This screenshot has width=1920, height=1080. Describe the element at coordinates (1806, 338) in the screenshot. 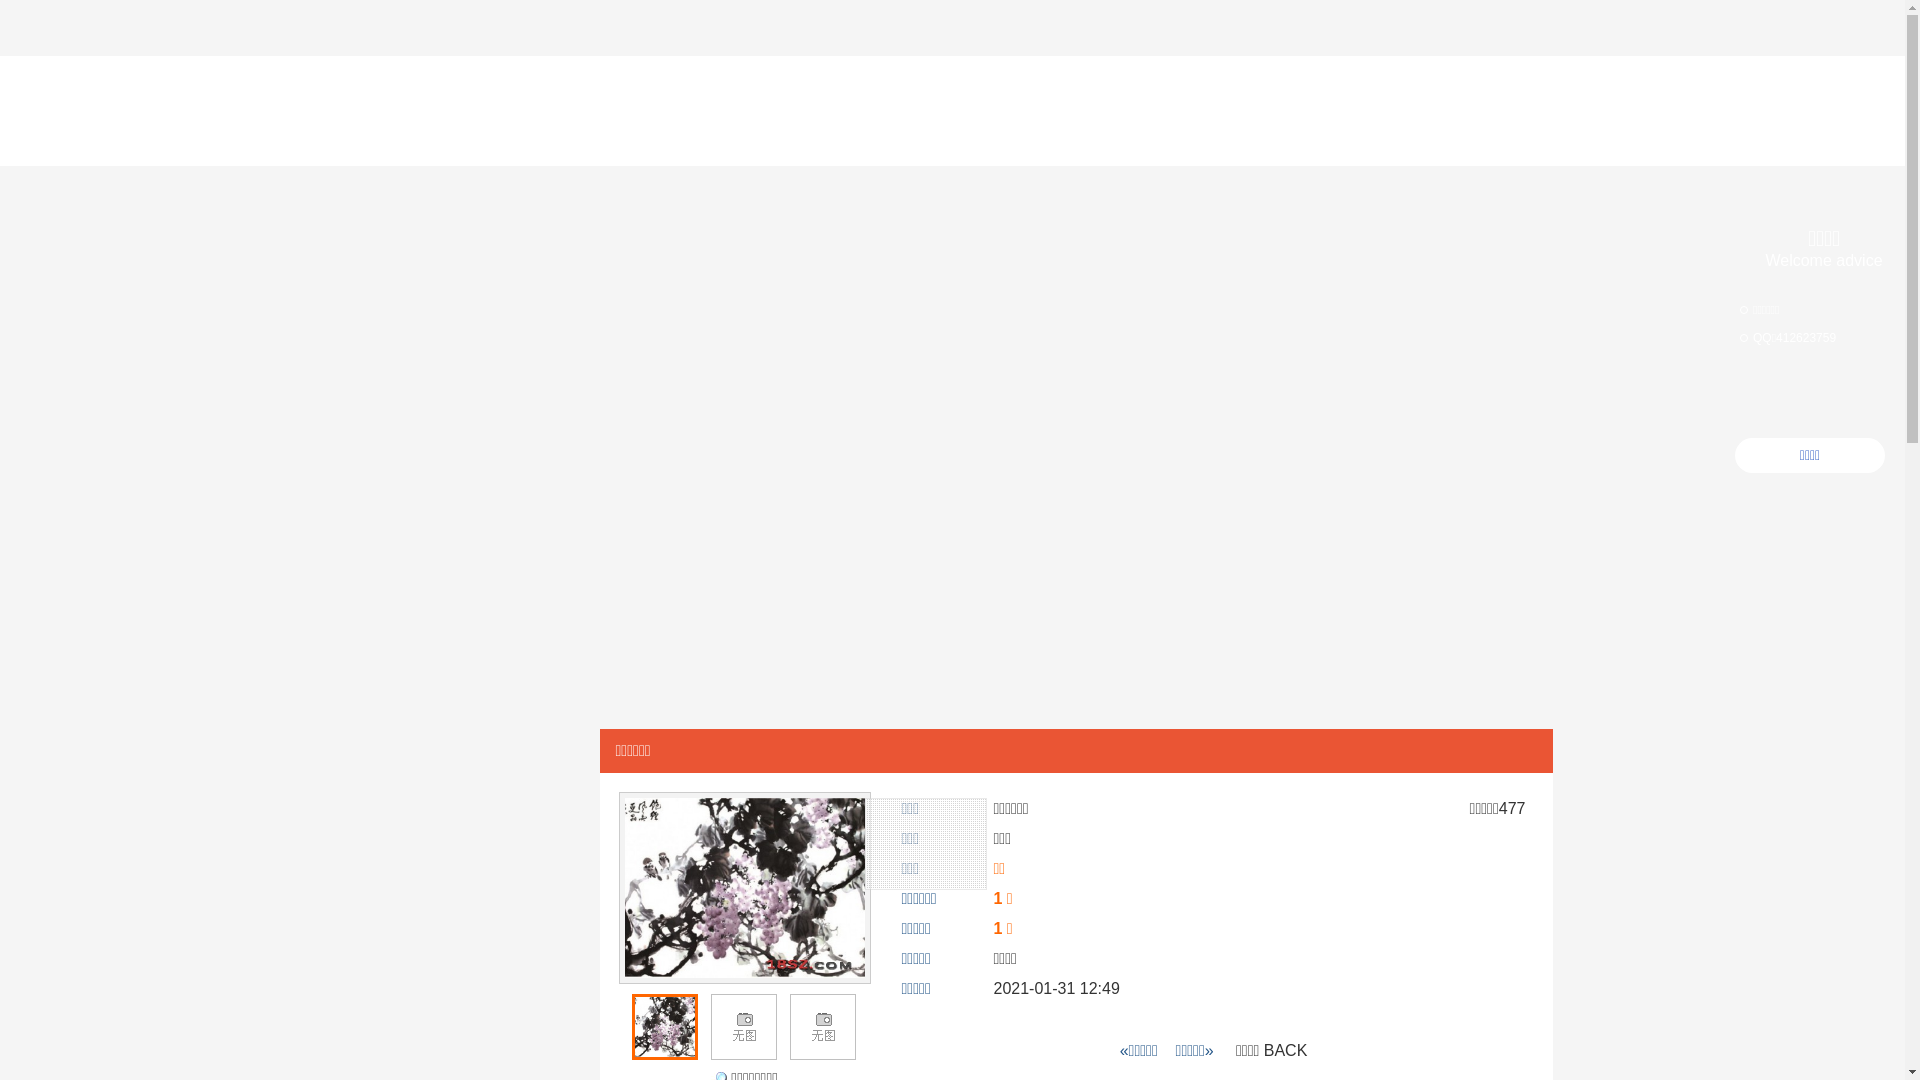

I see `412623759` at that location.